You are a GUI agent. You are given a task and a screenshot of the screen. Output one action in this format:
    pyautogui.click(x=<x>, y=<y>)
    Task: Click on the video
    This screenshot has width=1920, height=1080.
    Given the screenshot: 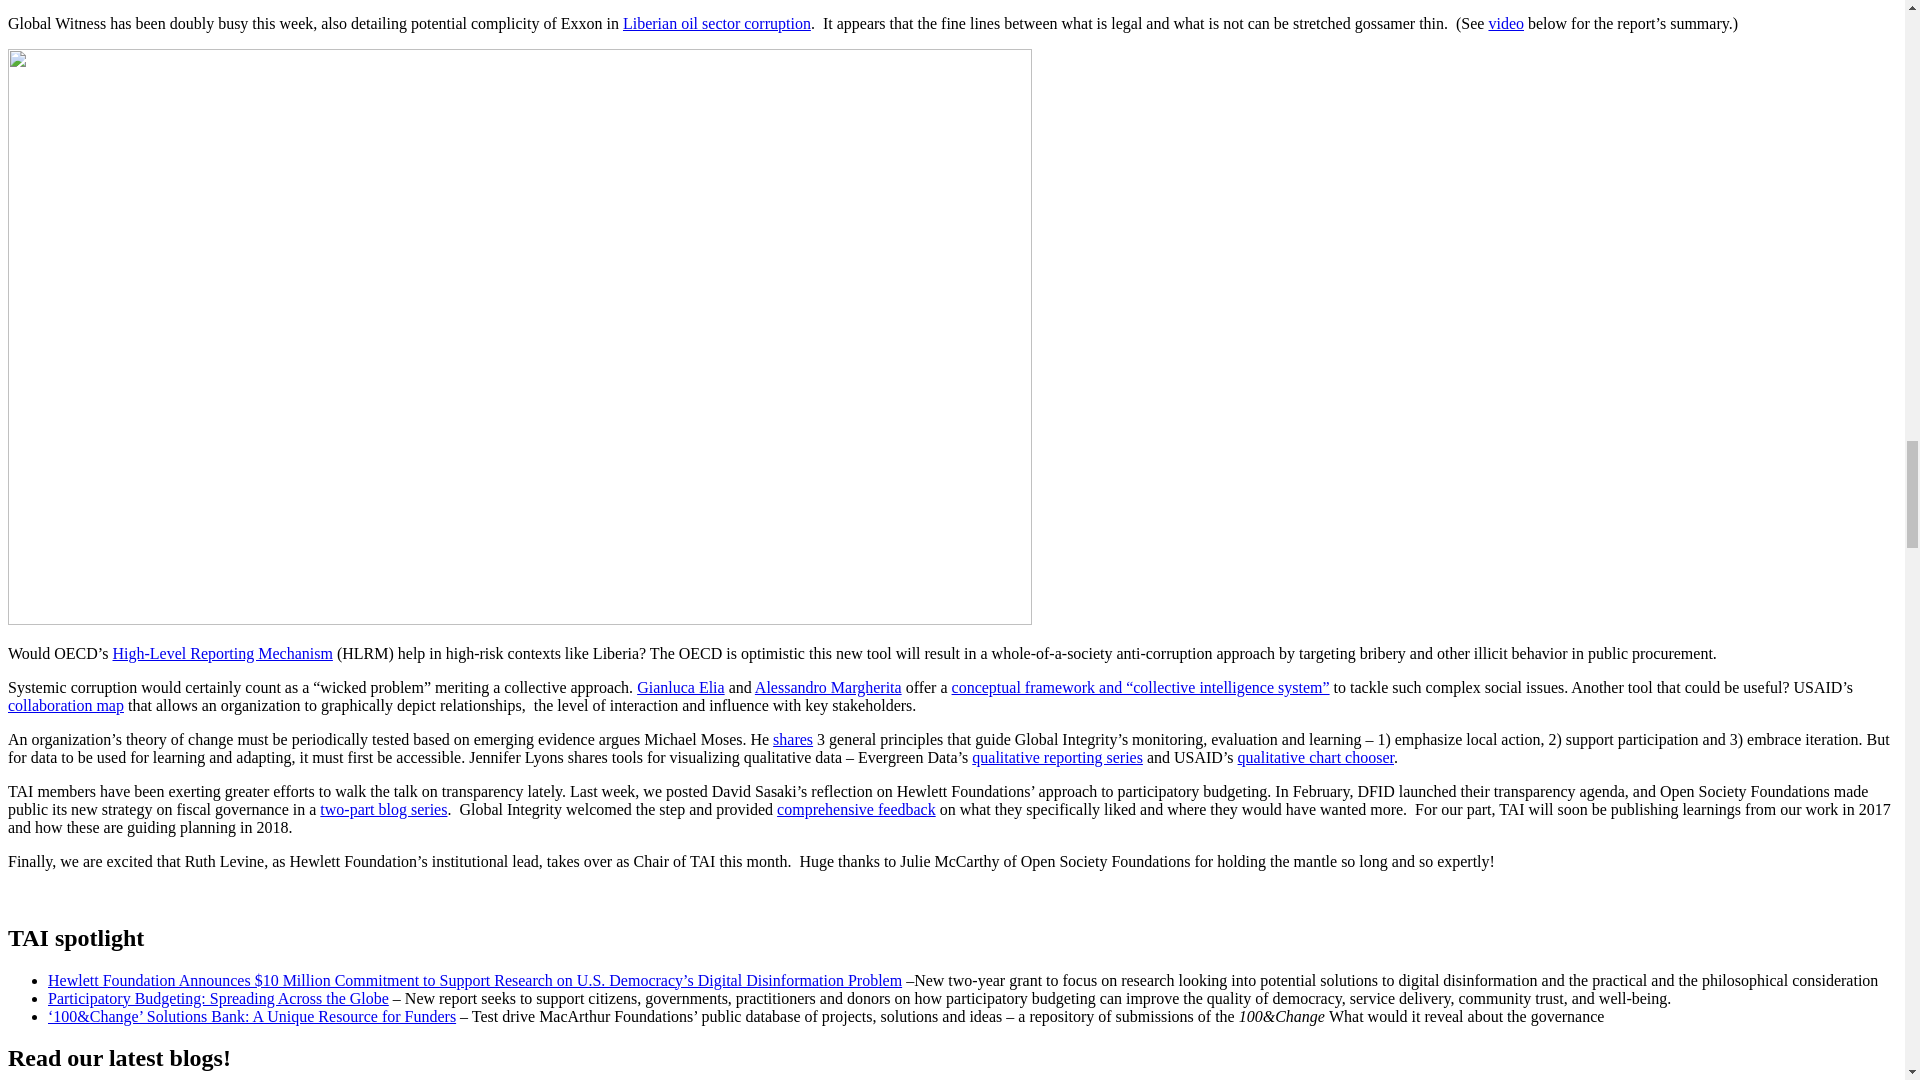 What is the action you would take?
    pyautogui.click(x=1506, y=24)
    